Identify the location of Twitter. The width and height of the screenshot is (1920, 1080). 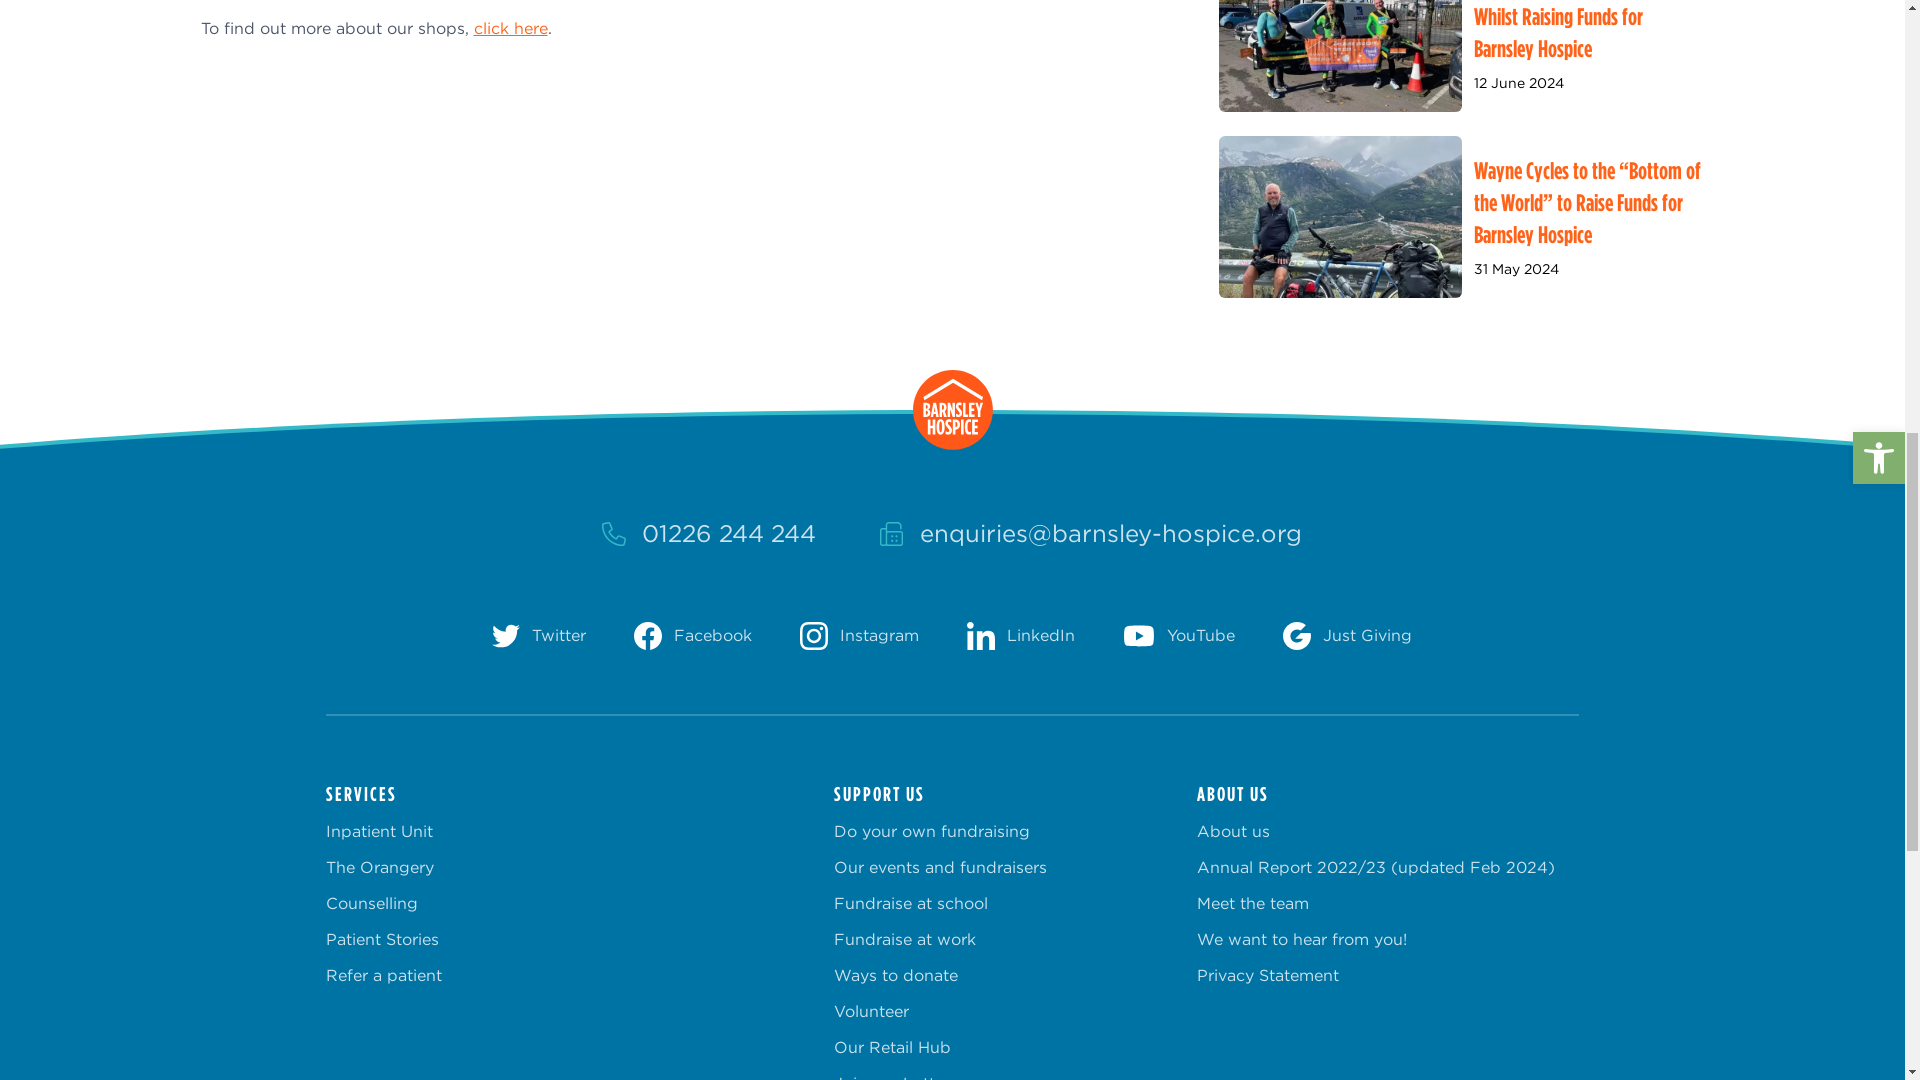
(538, 636).